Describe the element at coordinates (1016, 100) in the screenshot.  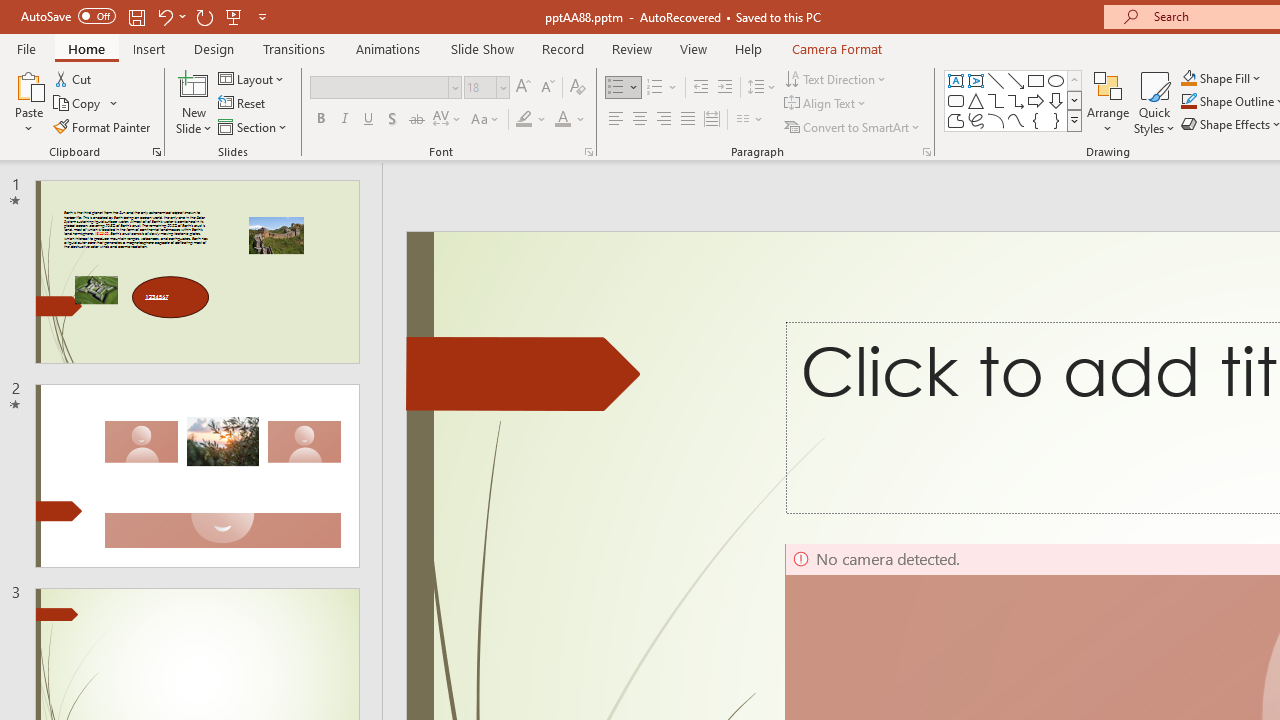
I see `Connector: Elbow Arrow` at that location.